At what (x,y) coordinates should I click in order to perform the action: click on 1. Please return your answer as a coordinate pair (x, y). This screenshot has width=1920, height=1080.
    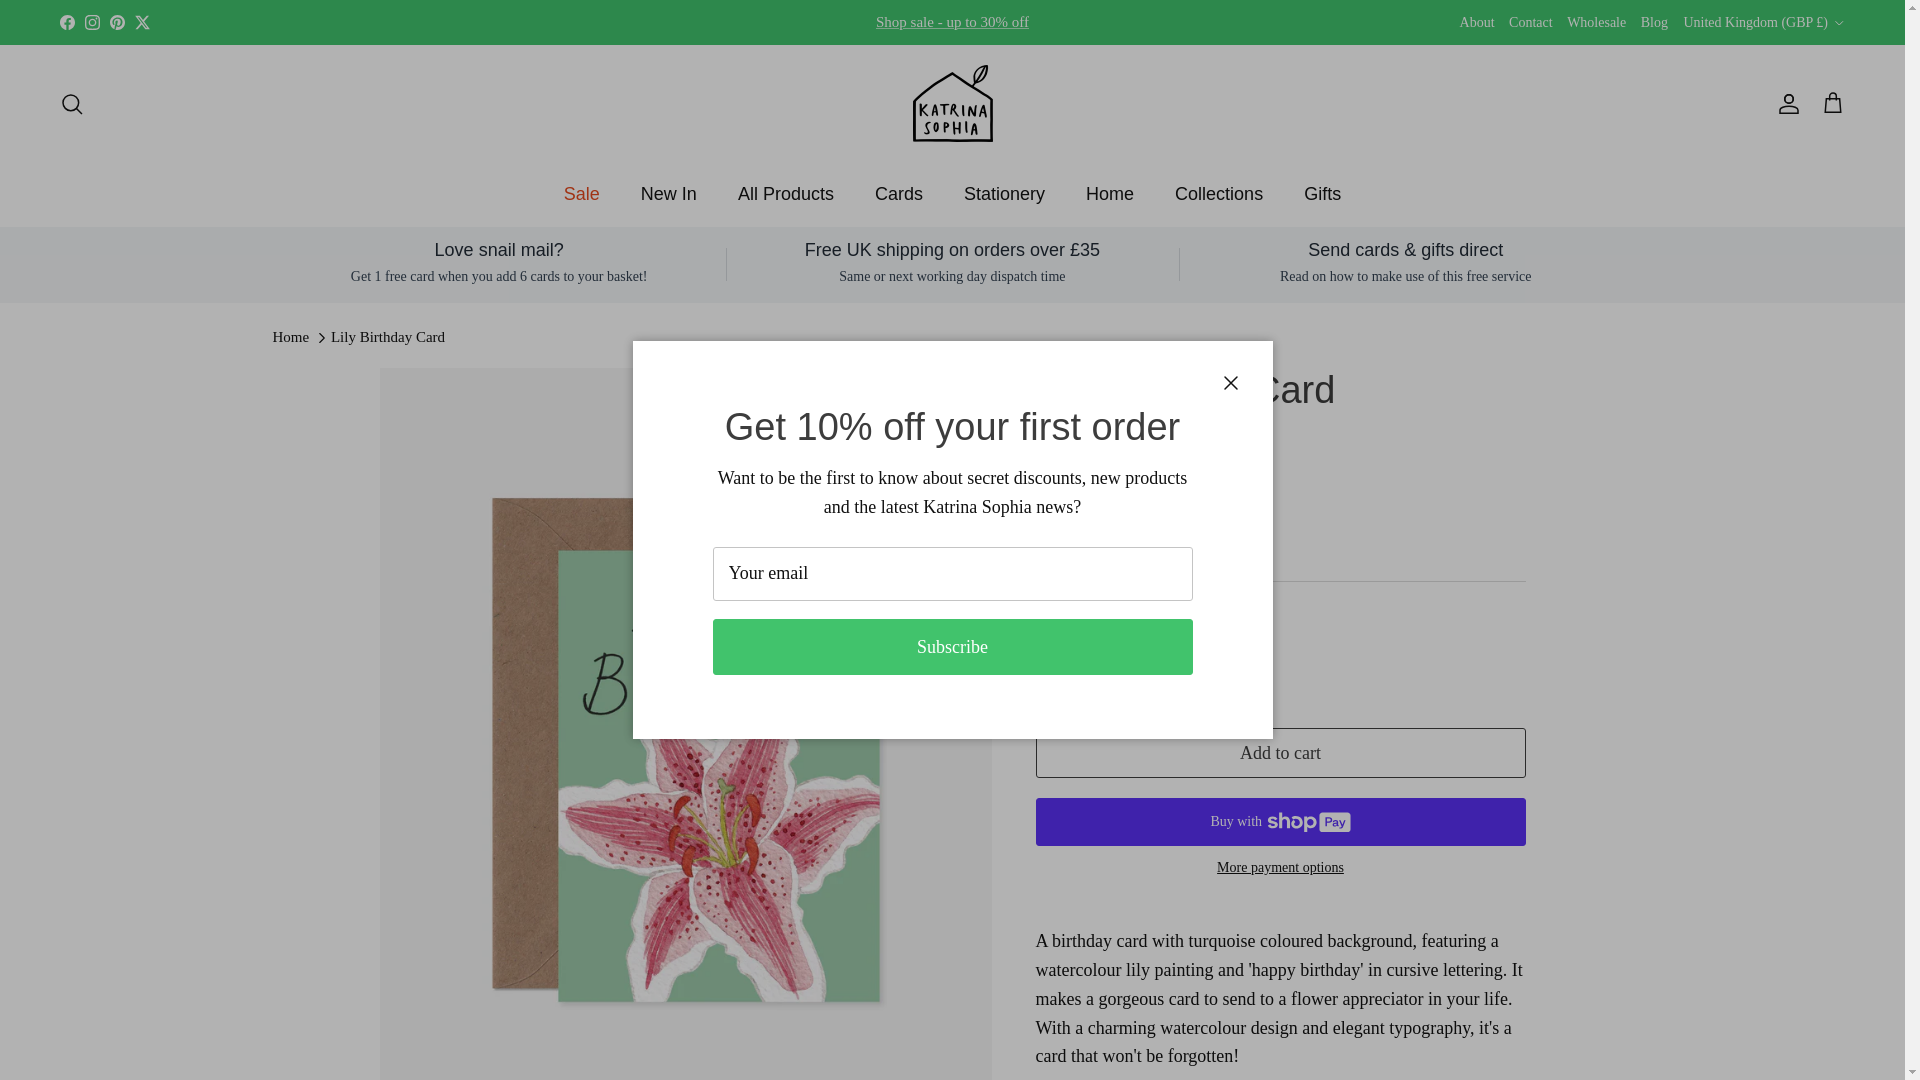
    Looking at the image, I should click on (1118, 664).